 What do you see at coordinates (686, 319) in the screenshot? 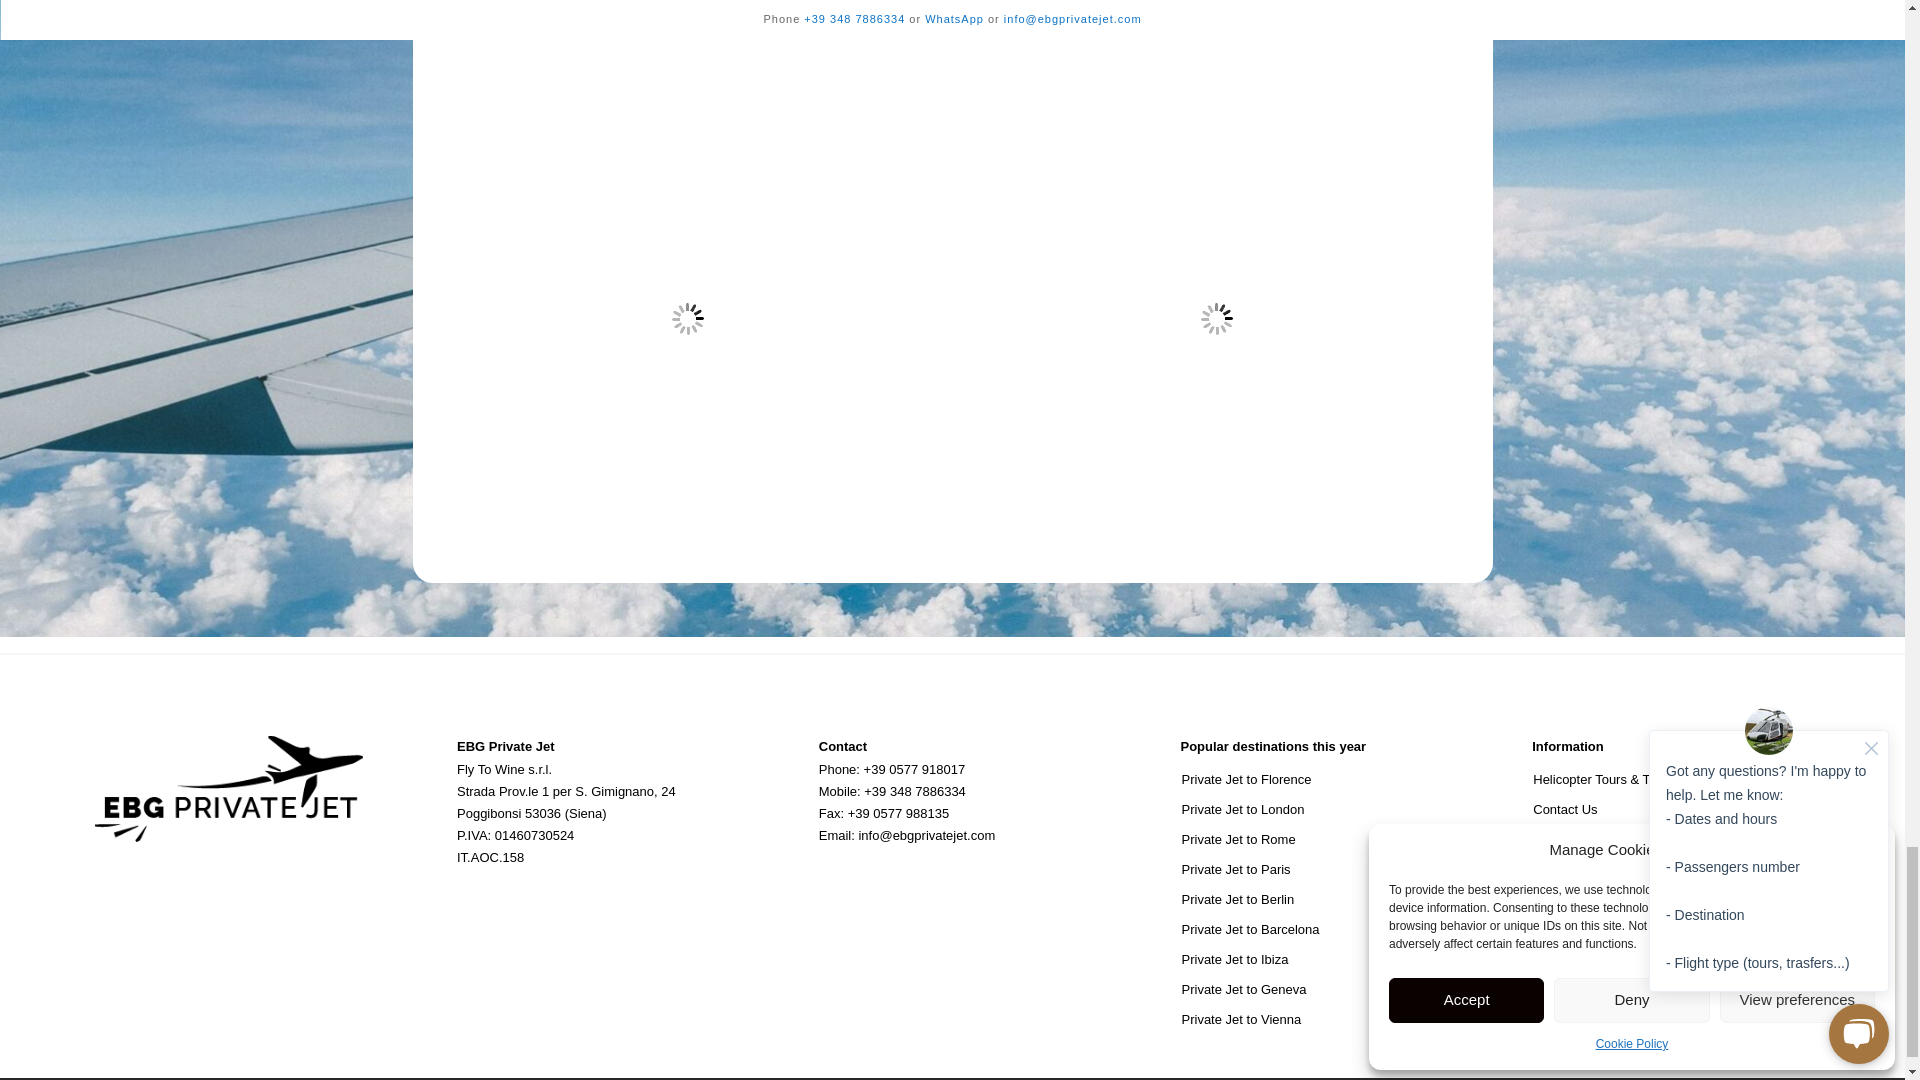
I see `yyyt` at bounding box center [686, 319].